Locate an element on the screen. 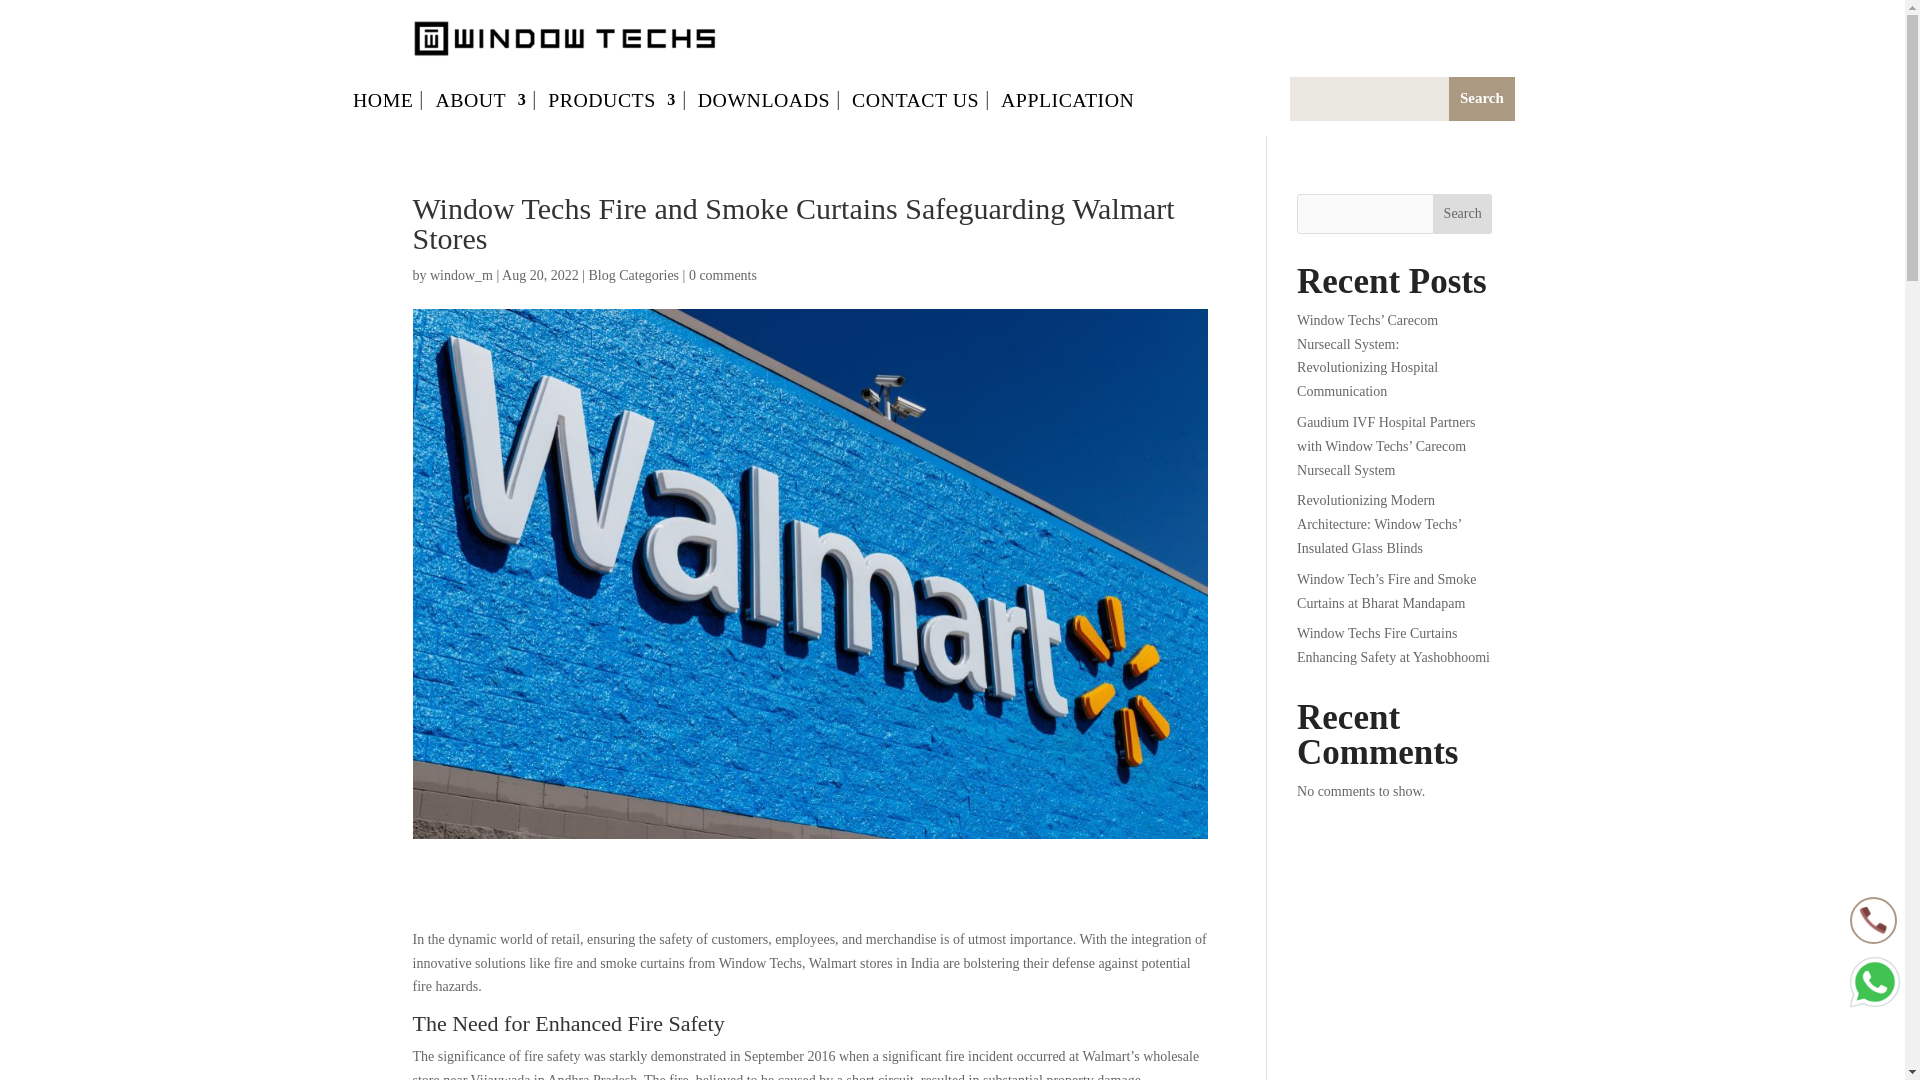 The width and height of the screenshot is (1920, 1080). HOME is located at coordinates (382, 103).